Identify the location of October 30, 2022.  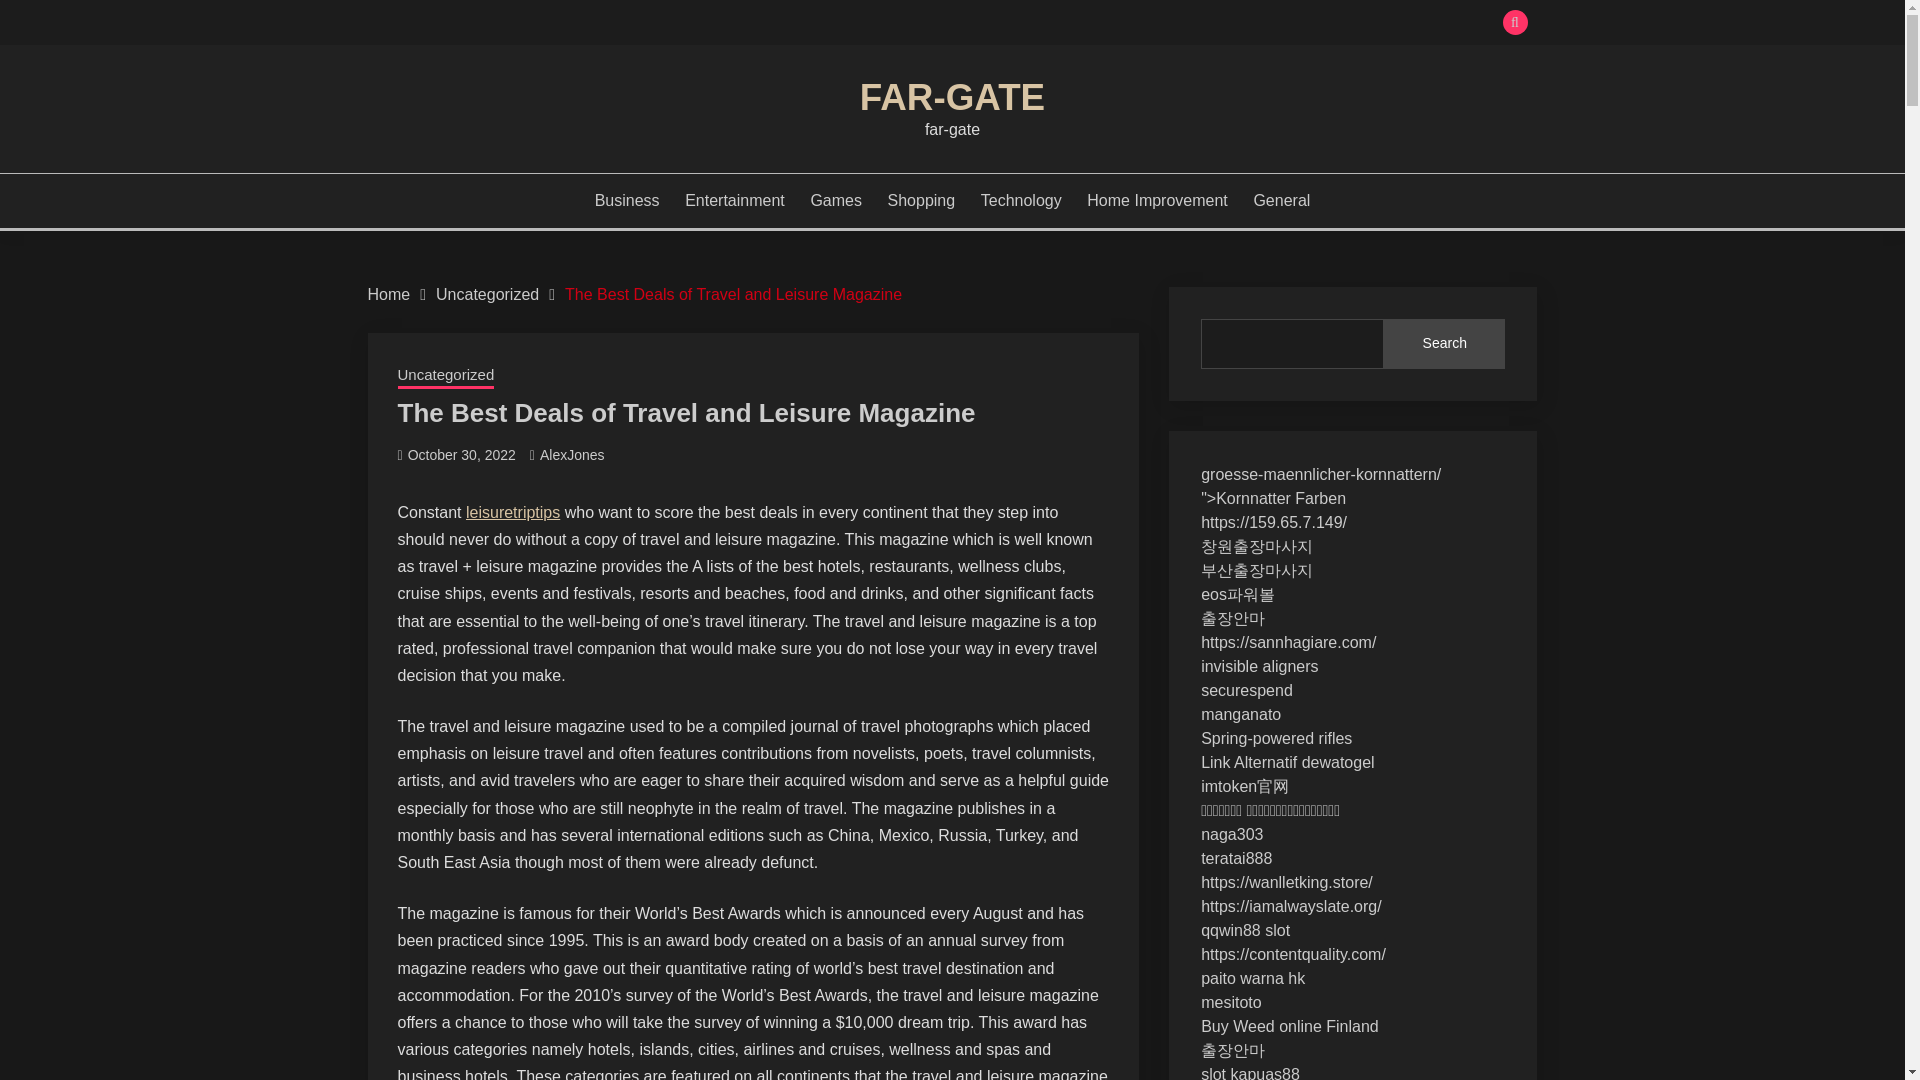
(462, 455).